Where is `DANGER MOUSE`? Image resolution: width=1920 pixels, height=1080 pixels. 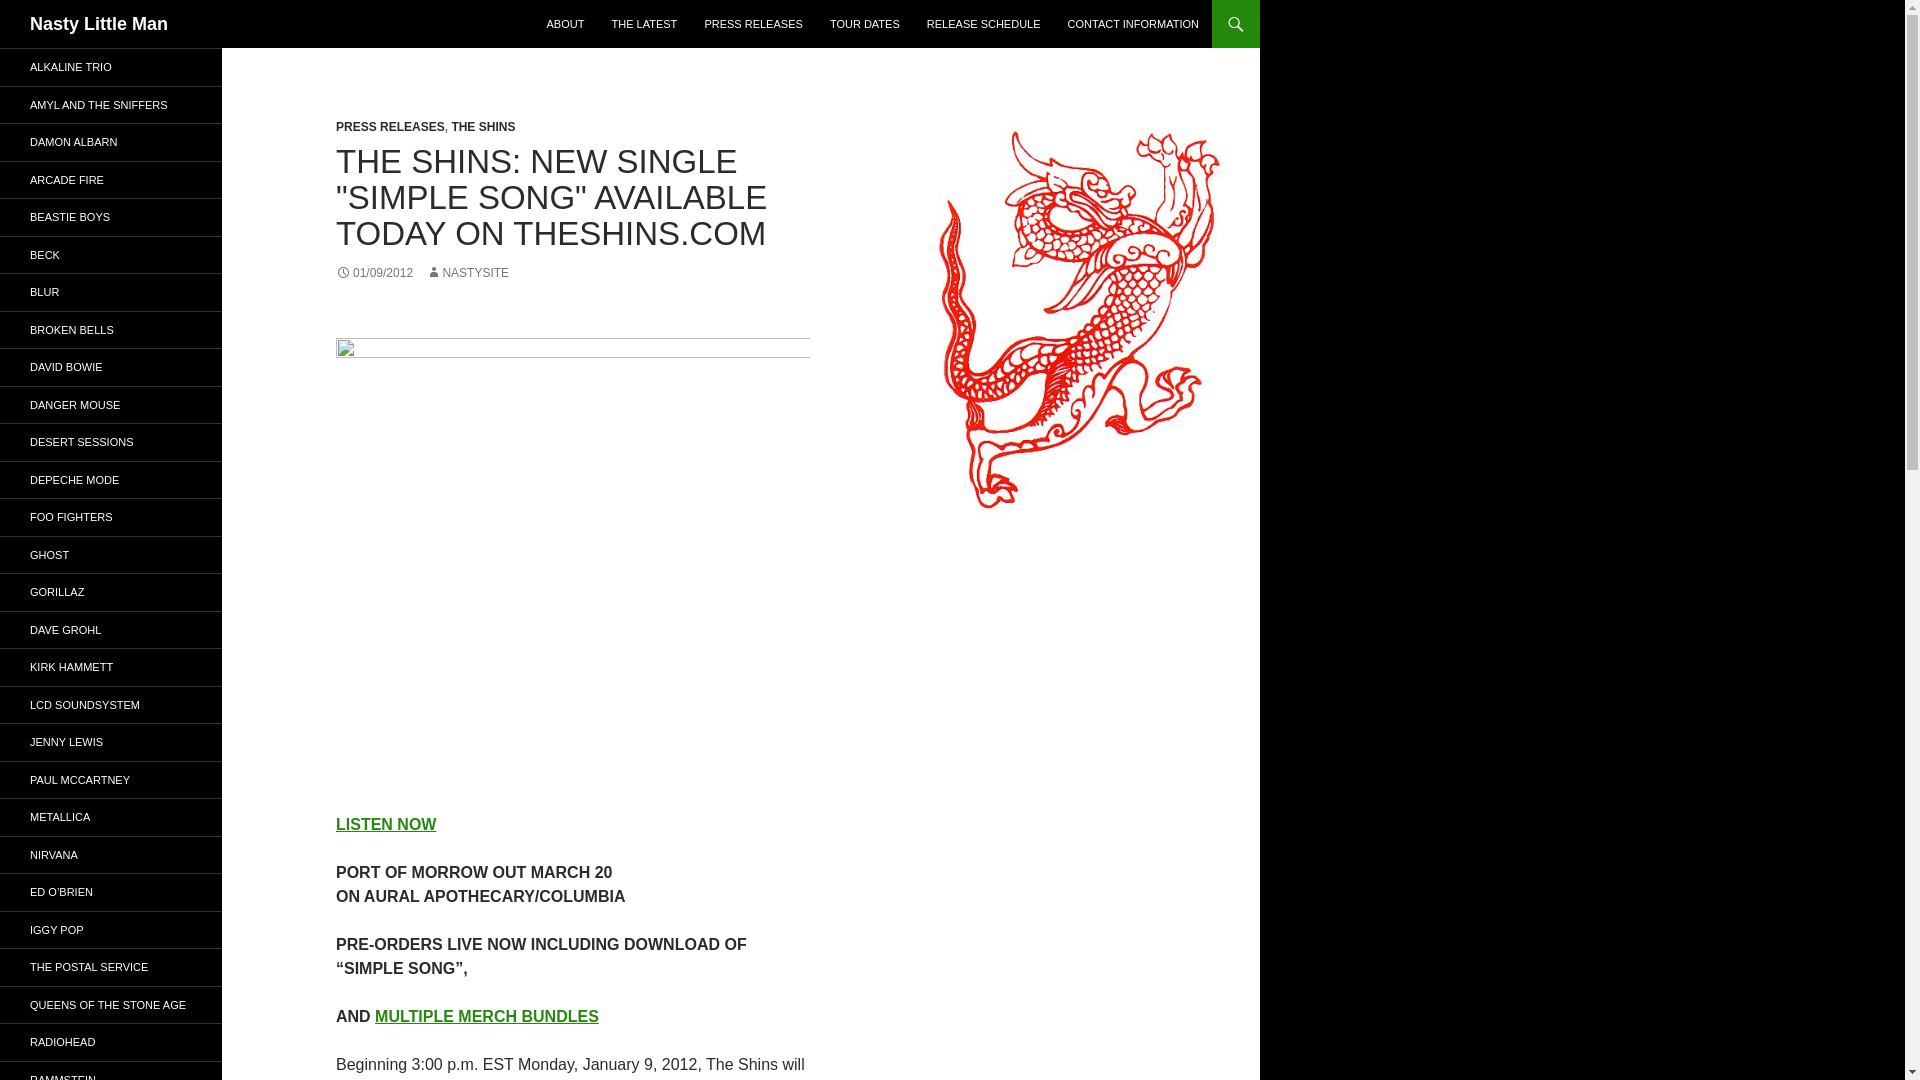 DANGER MOUSE is located at coordinates (111, 404).